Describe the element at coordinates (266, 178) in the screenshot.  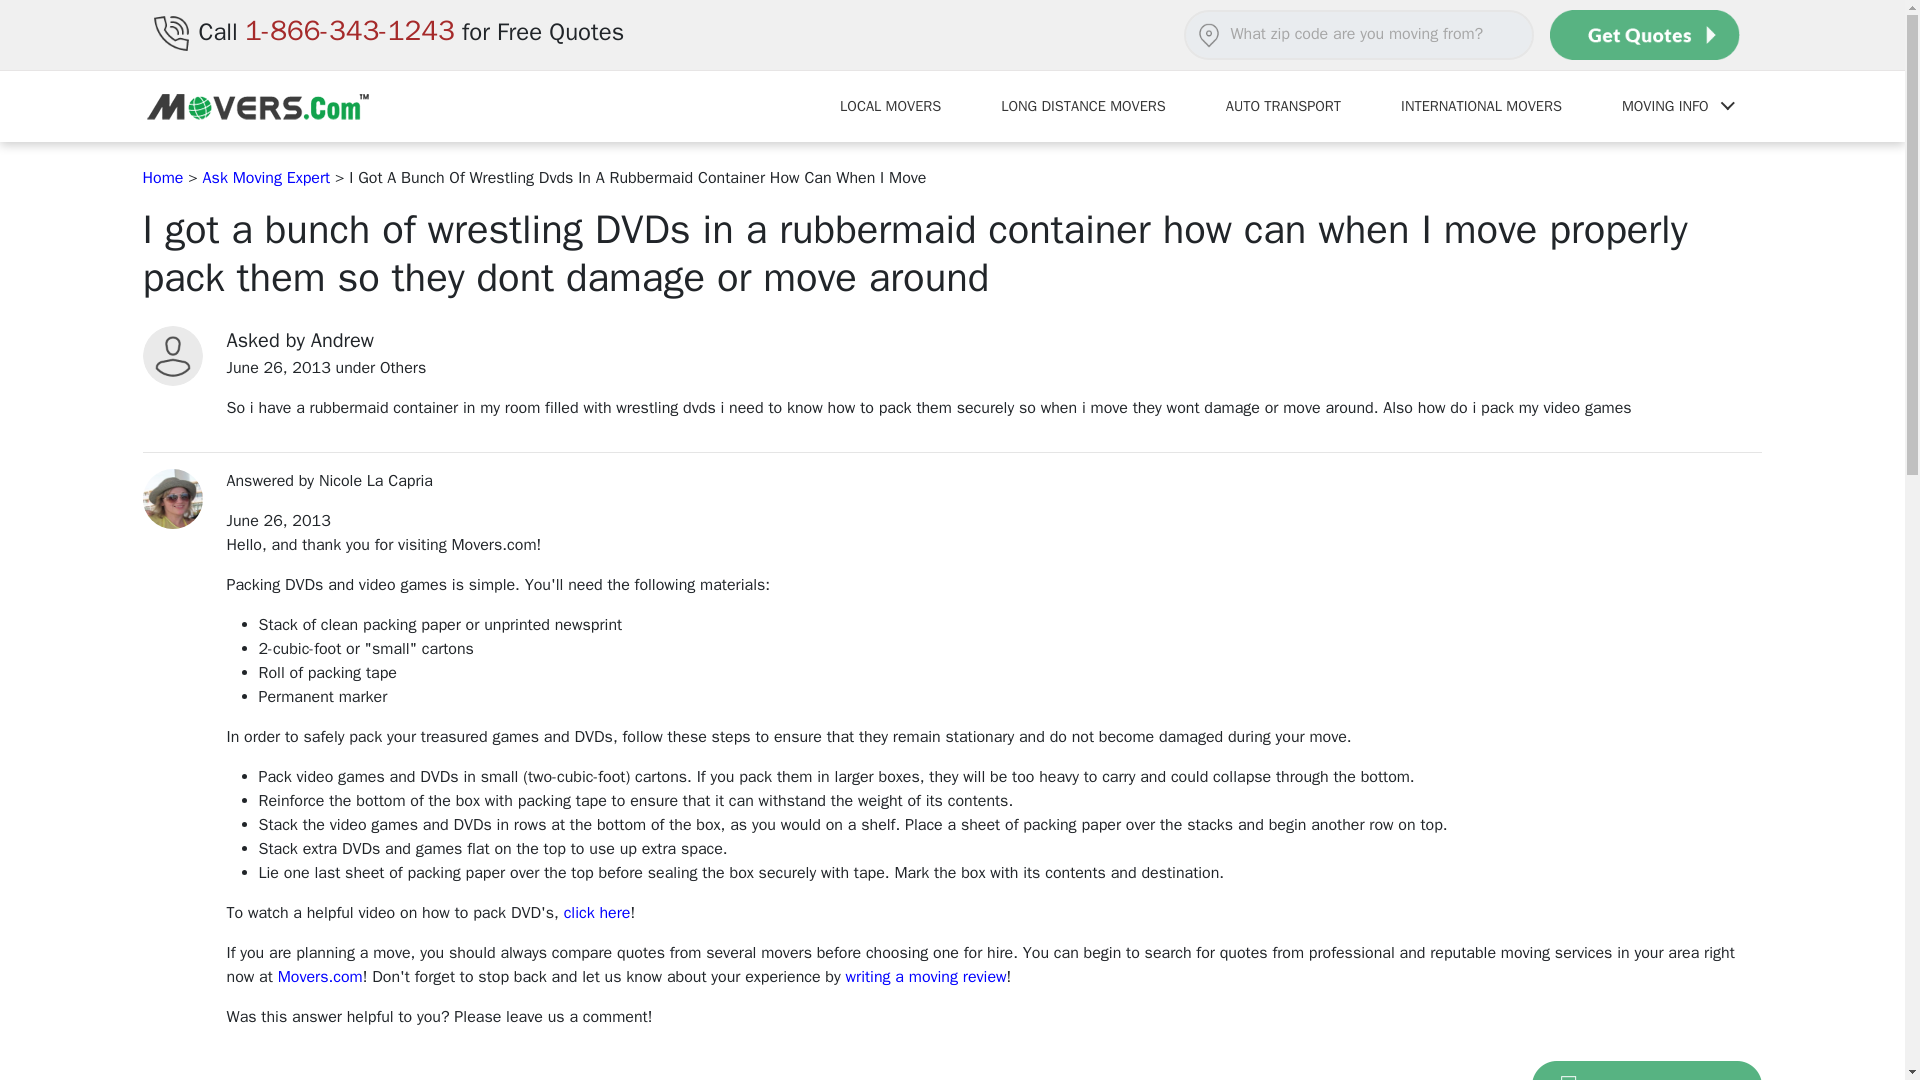
I see `Ask Moving Expert` at that location.